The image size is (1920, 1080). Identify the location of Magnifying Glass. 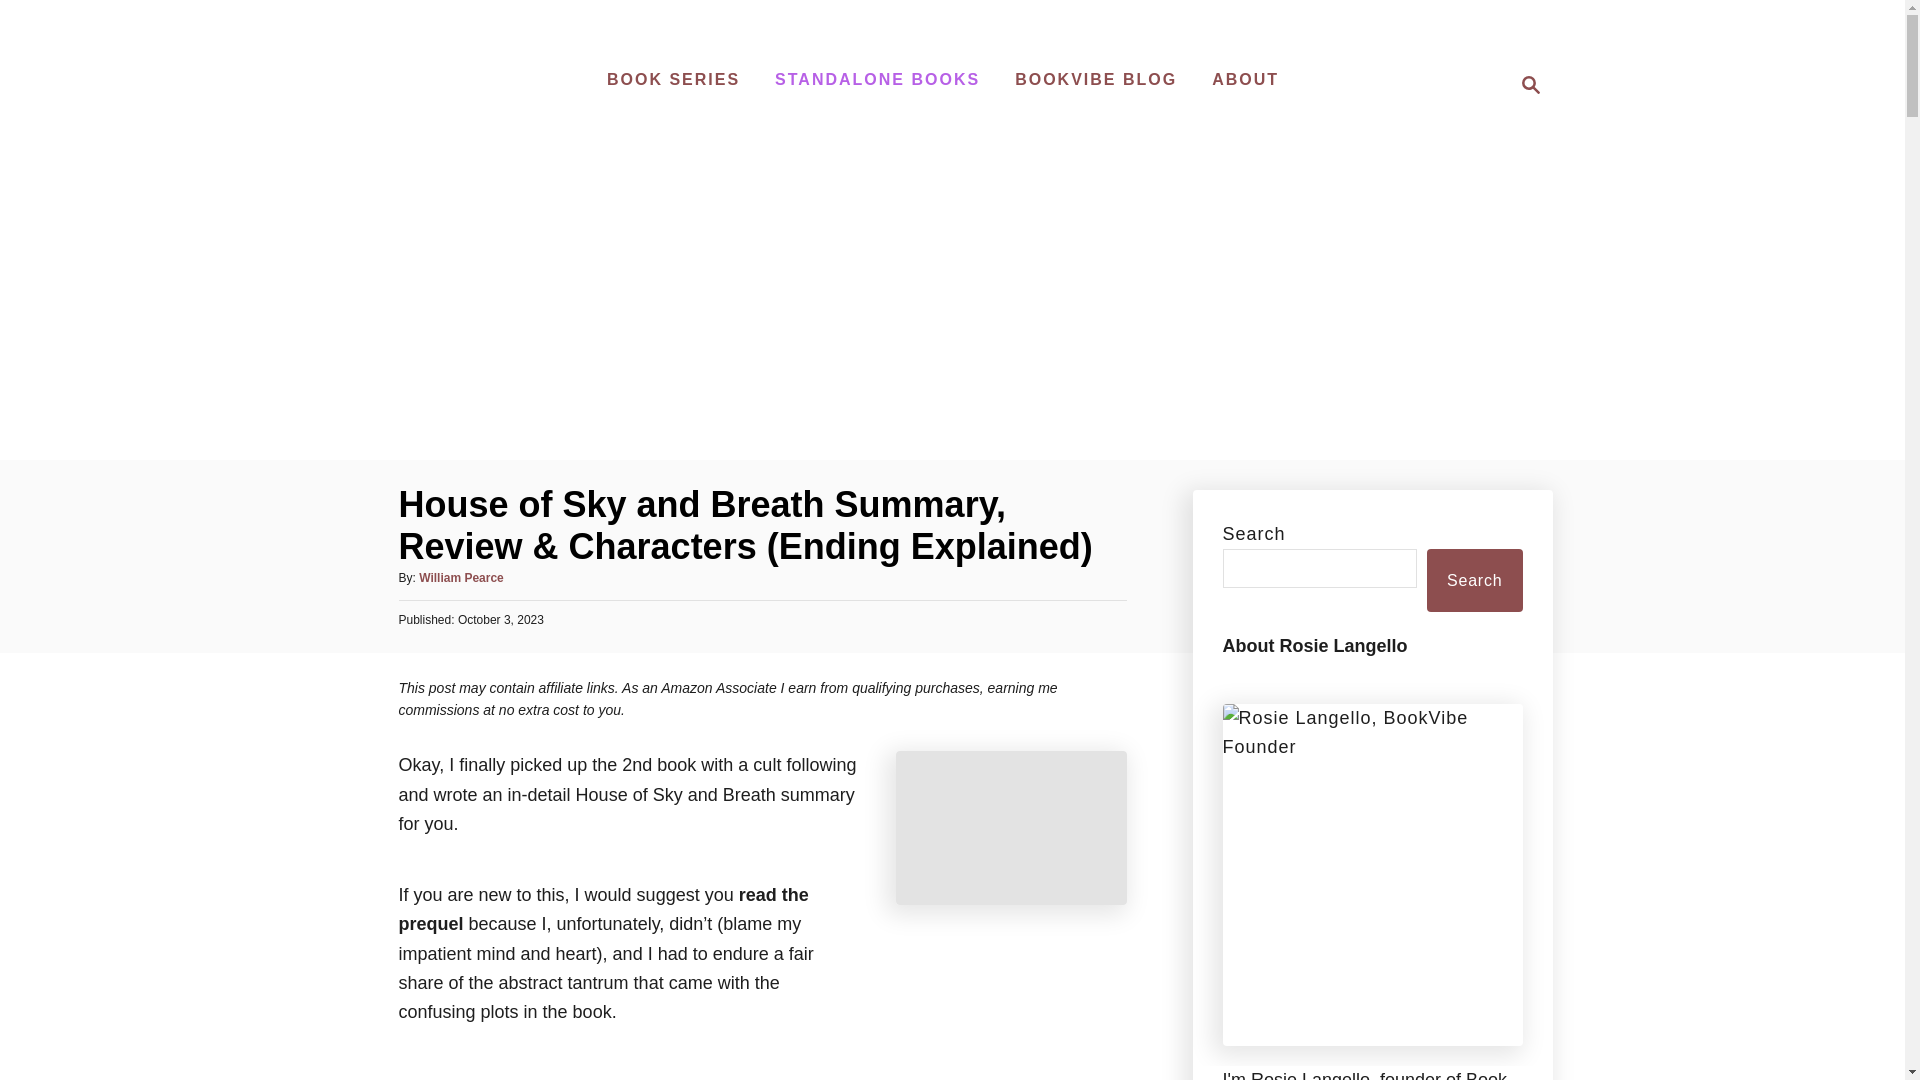
(1095, 80).